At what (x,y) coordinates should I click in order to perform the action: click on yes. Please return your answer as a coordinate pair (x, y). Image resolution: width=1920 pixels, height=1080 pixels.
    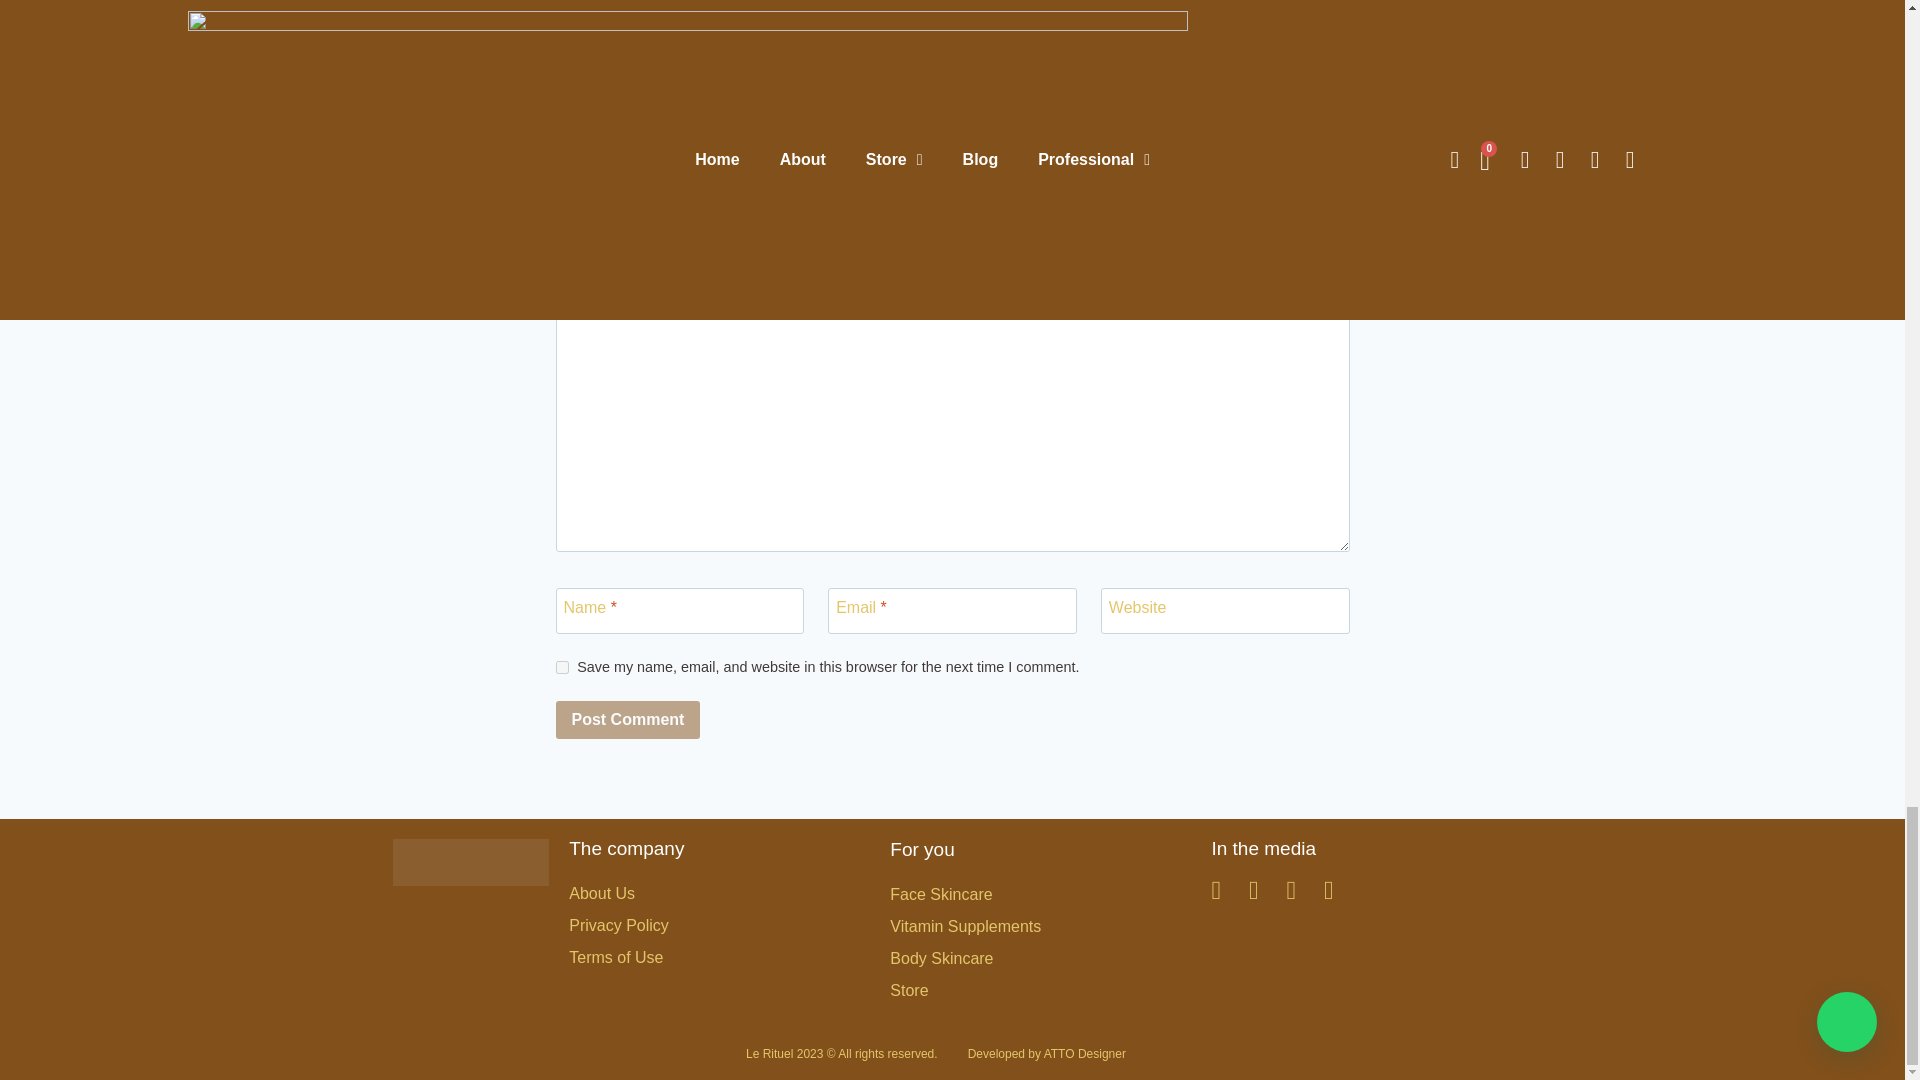
    Looking at the image, I should click on (562, 666).